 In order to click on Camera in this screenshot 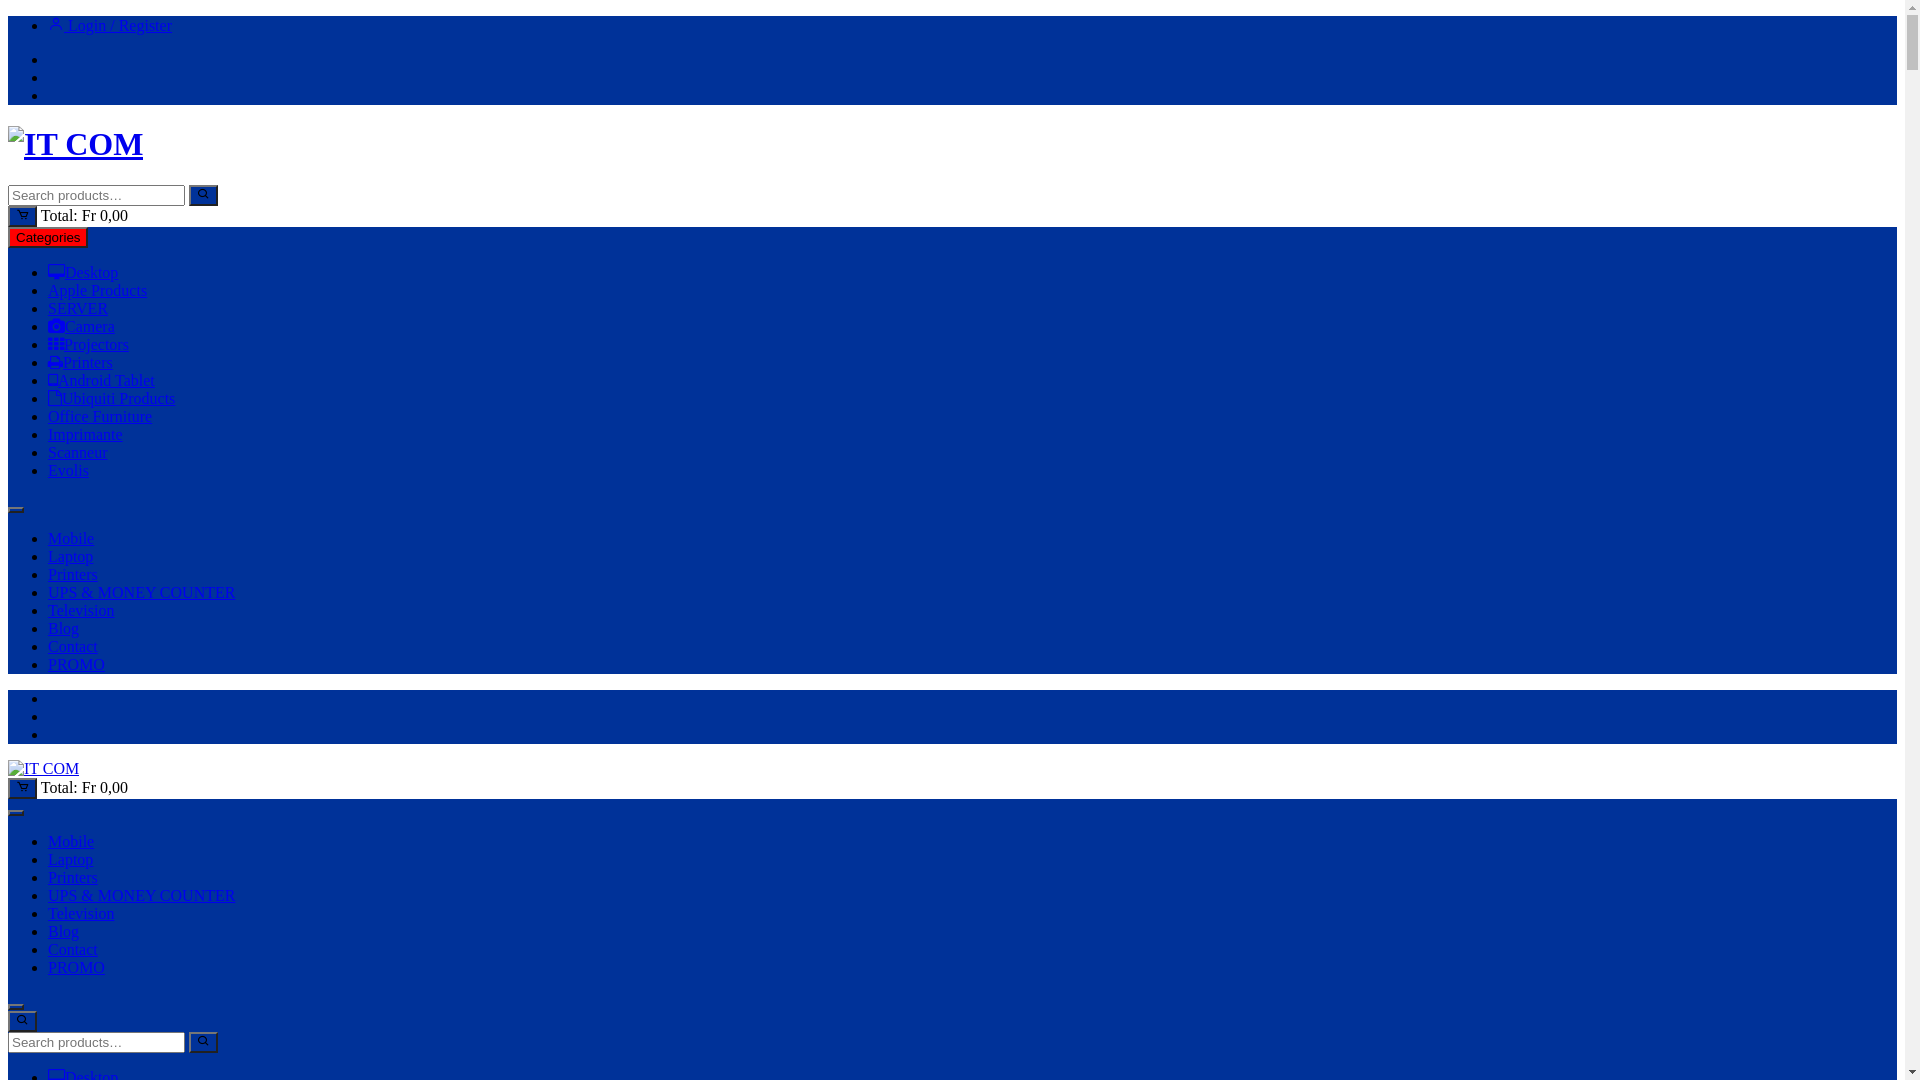, I will do `click(82, 326)`.